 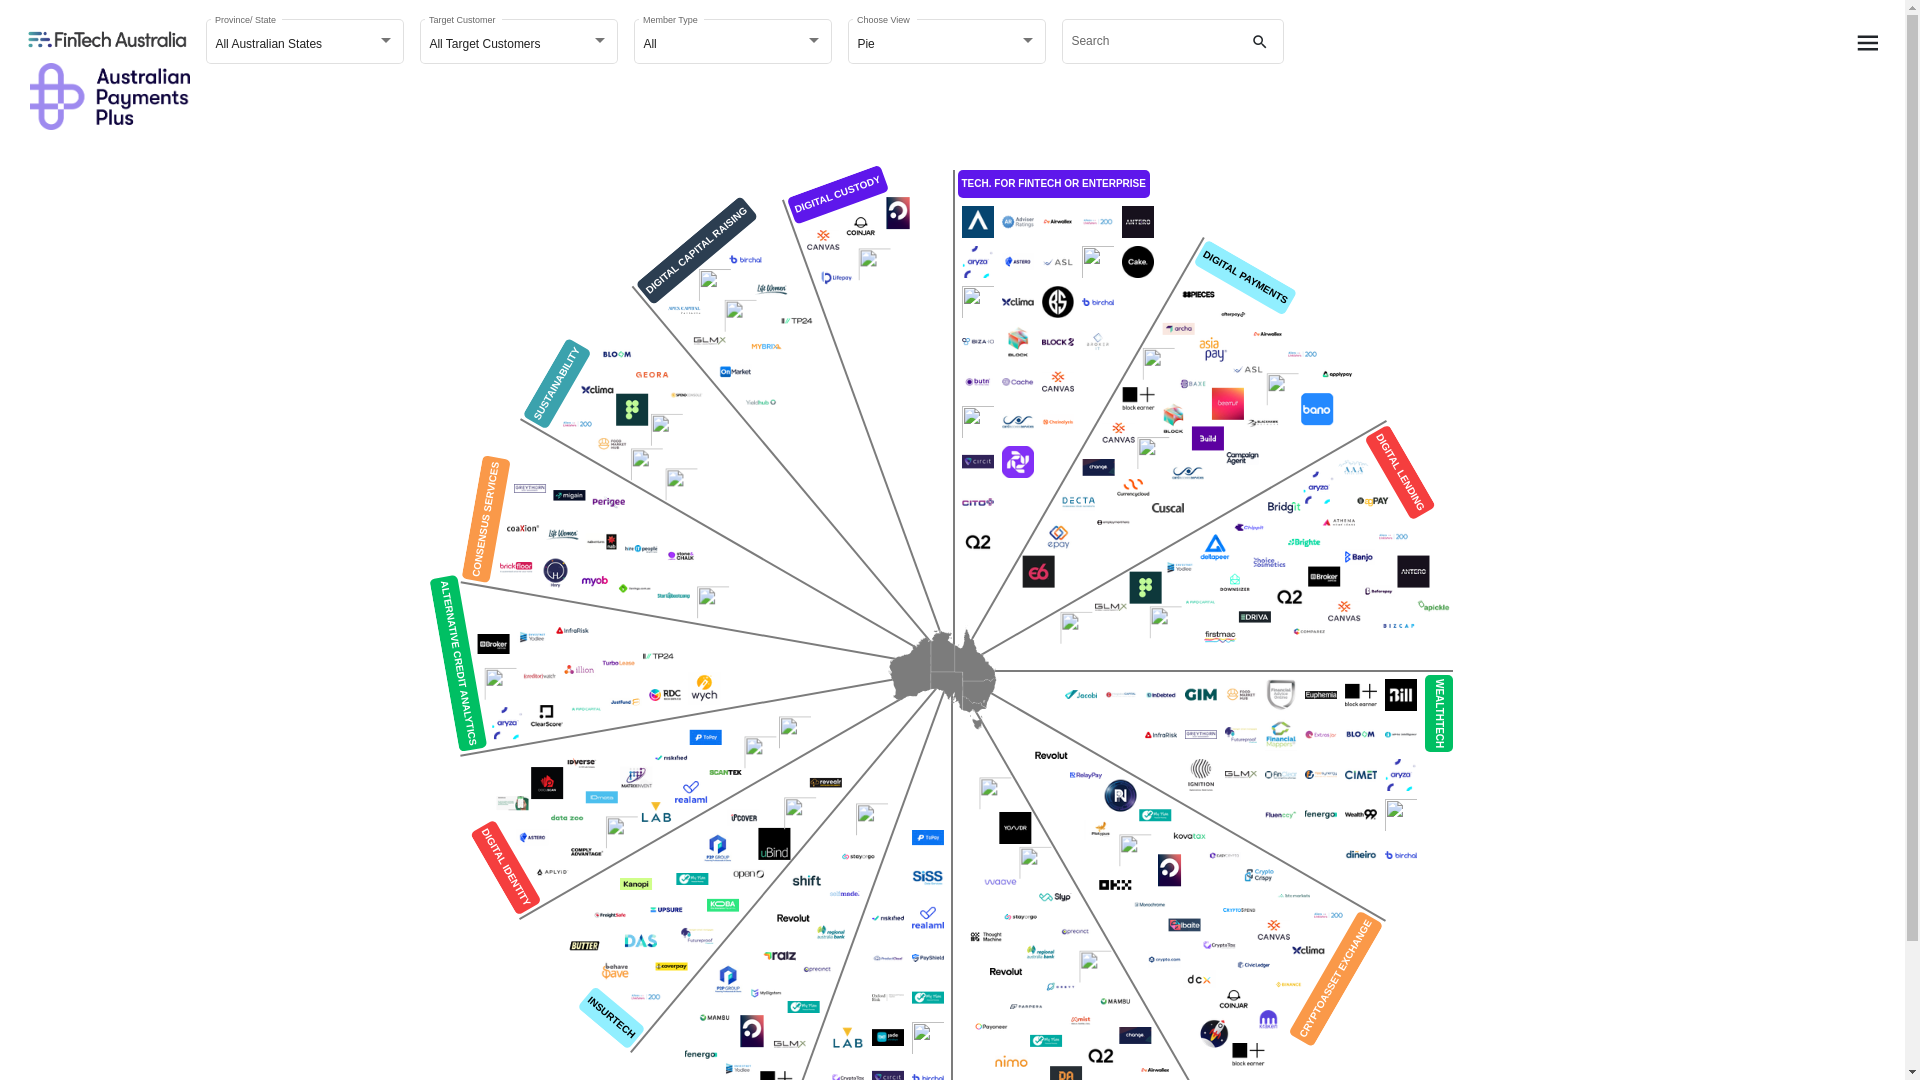 What do you see at coordinates (928, 958) in the screenshot?
I see `Payshield Technology Pty Ltd` at bounding box center [928, 958].